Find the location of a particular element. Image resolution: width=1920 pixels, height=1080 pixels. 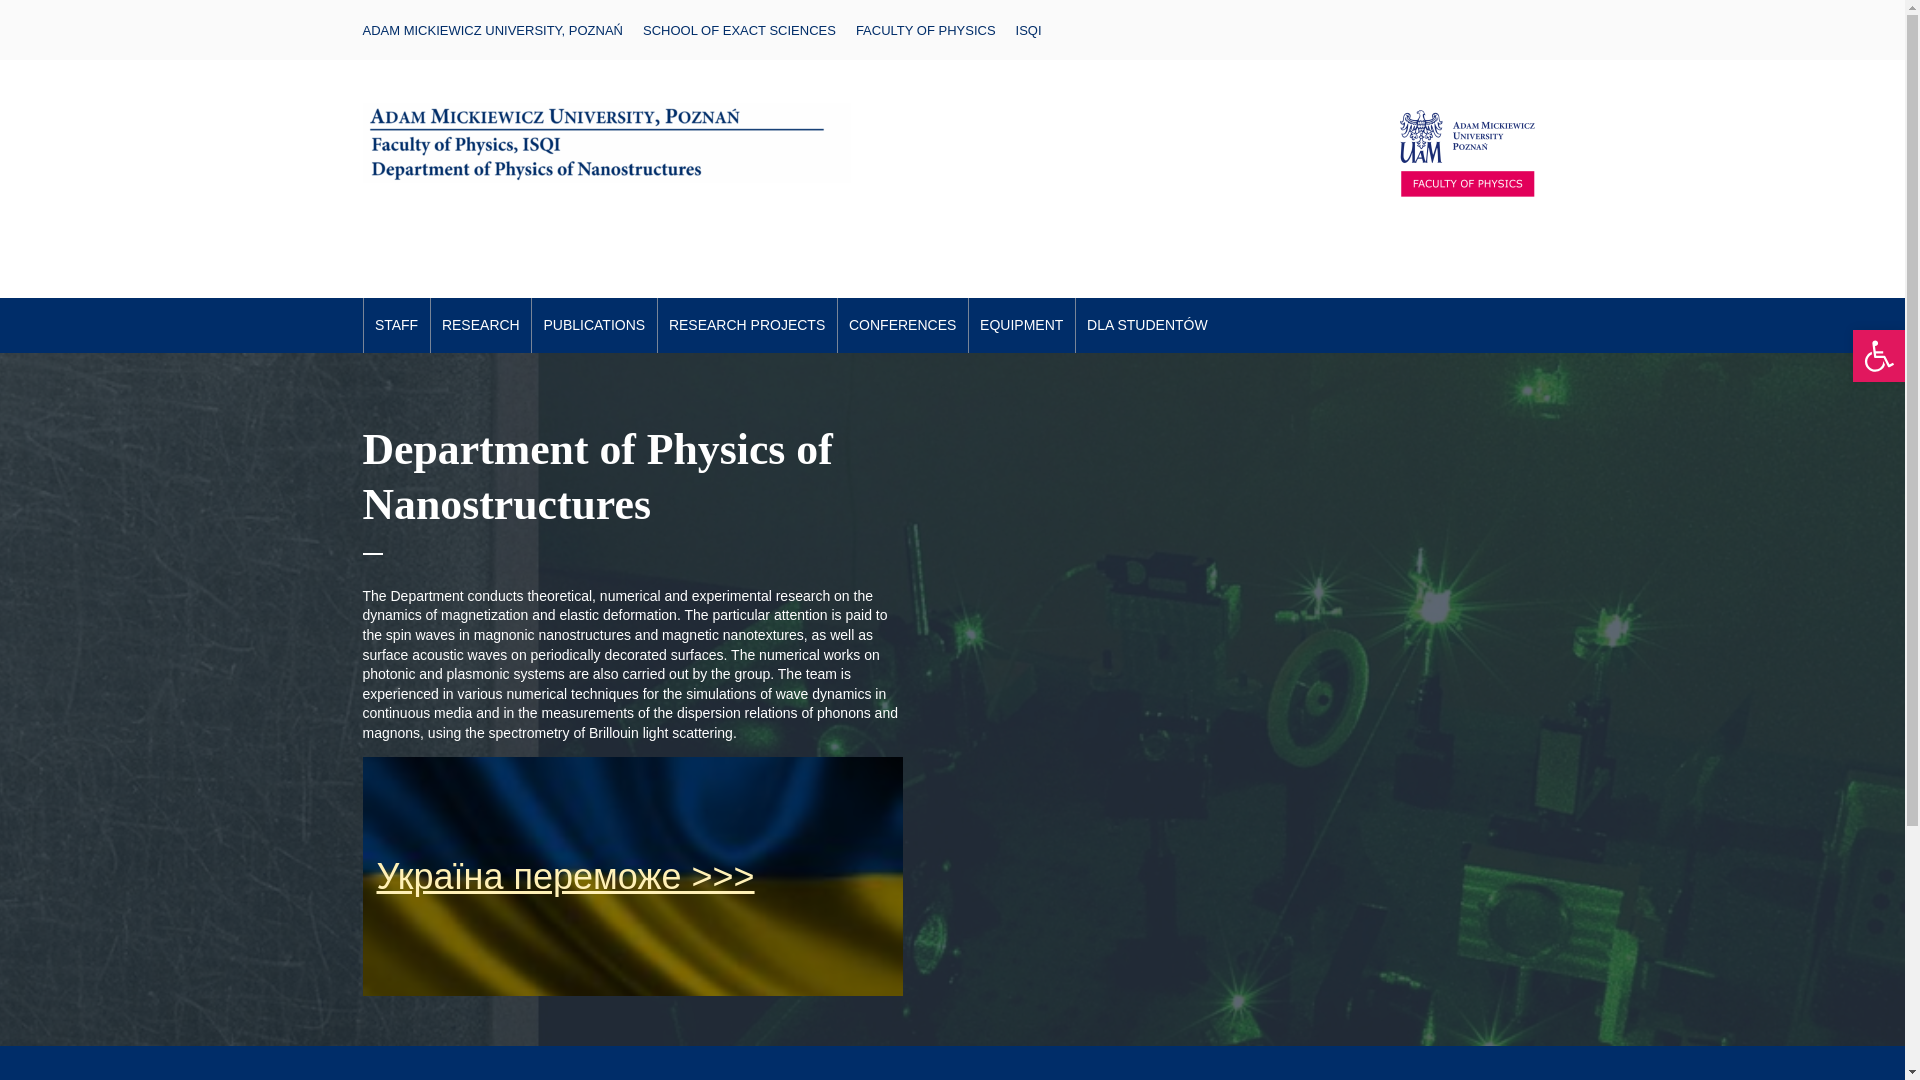

ISQI is located at coordinates (1028, 30).